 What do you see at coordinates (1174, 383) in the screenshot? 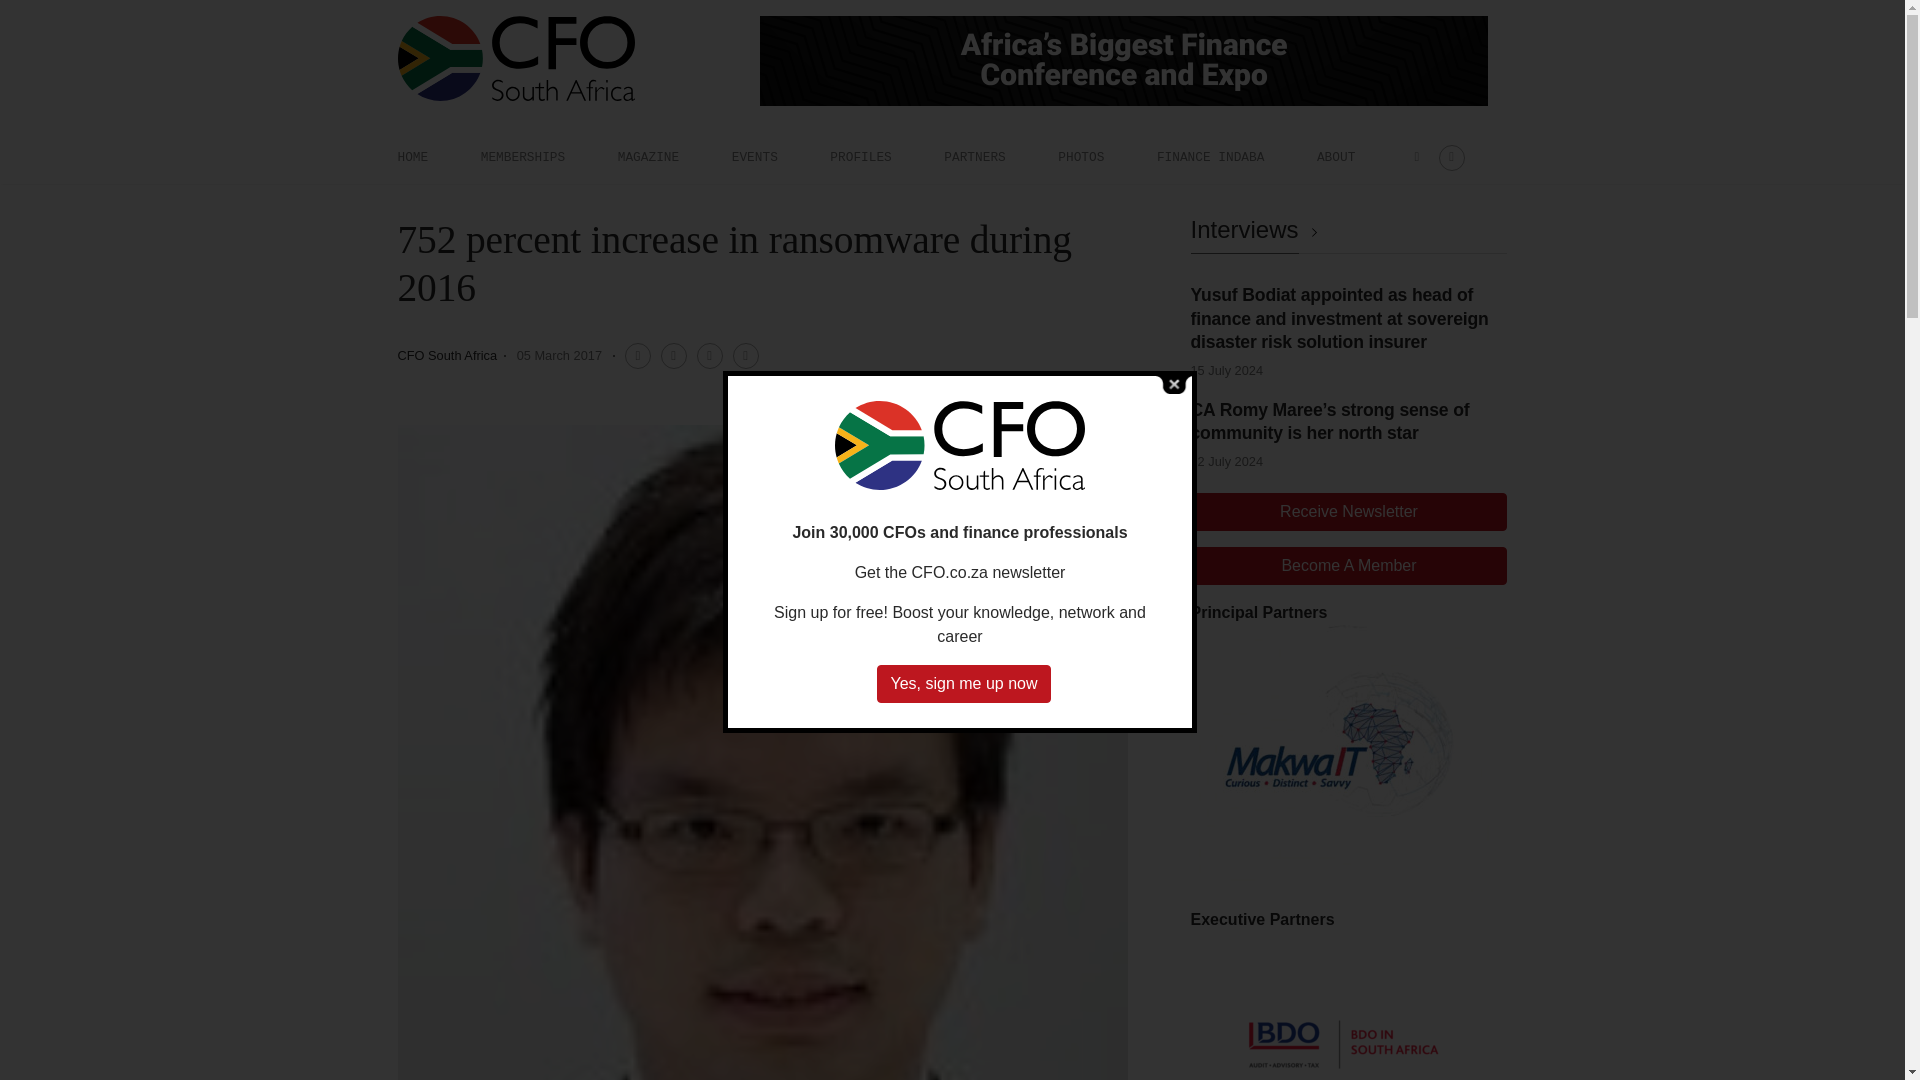
I see `Close` at bounding box center [1174, 383].